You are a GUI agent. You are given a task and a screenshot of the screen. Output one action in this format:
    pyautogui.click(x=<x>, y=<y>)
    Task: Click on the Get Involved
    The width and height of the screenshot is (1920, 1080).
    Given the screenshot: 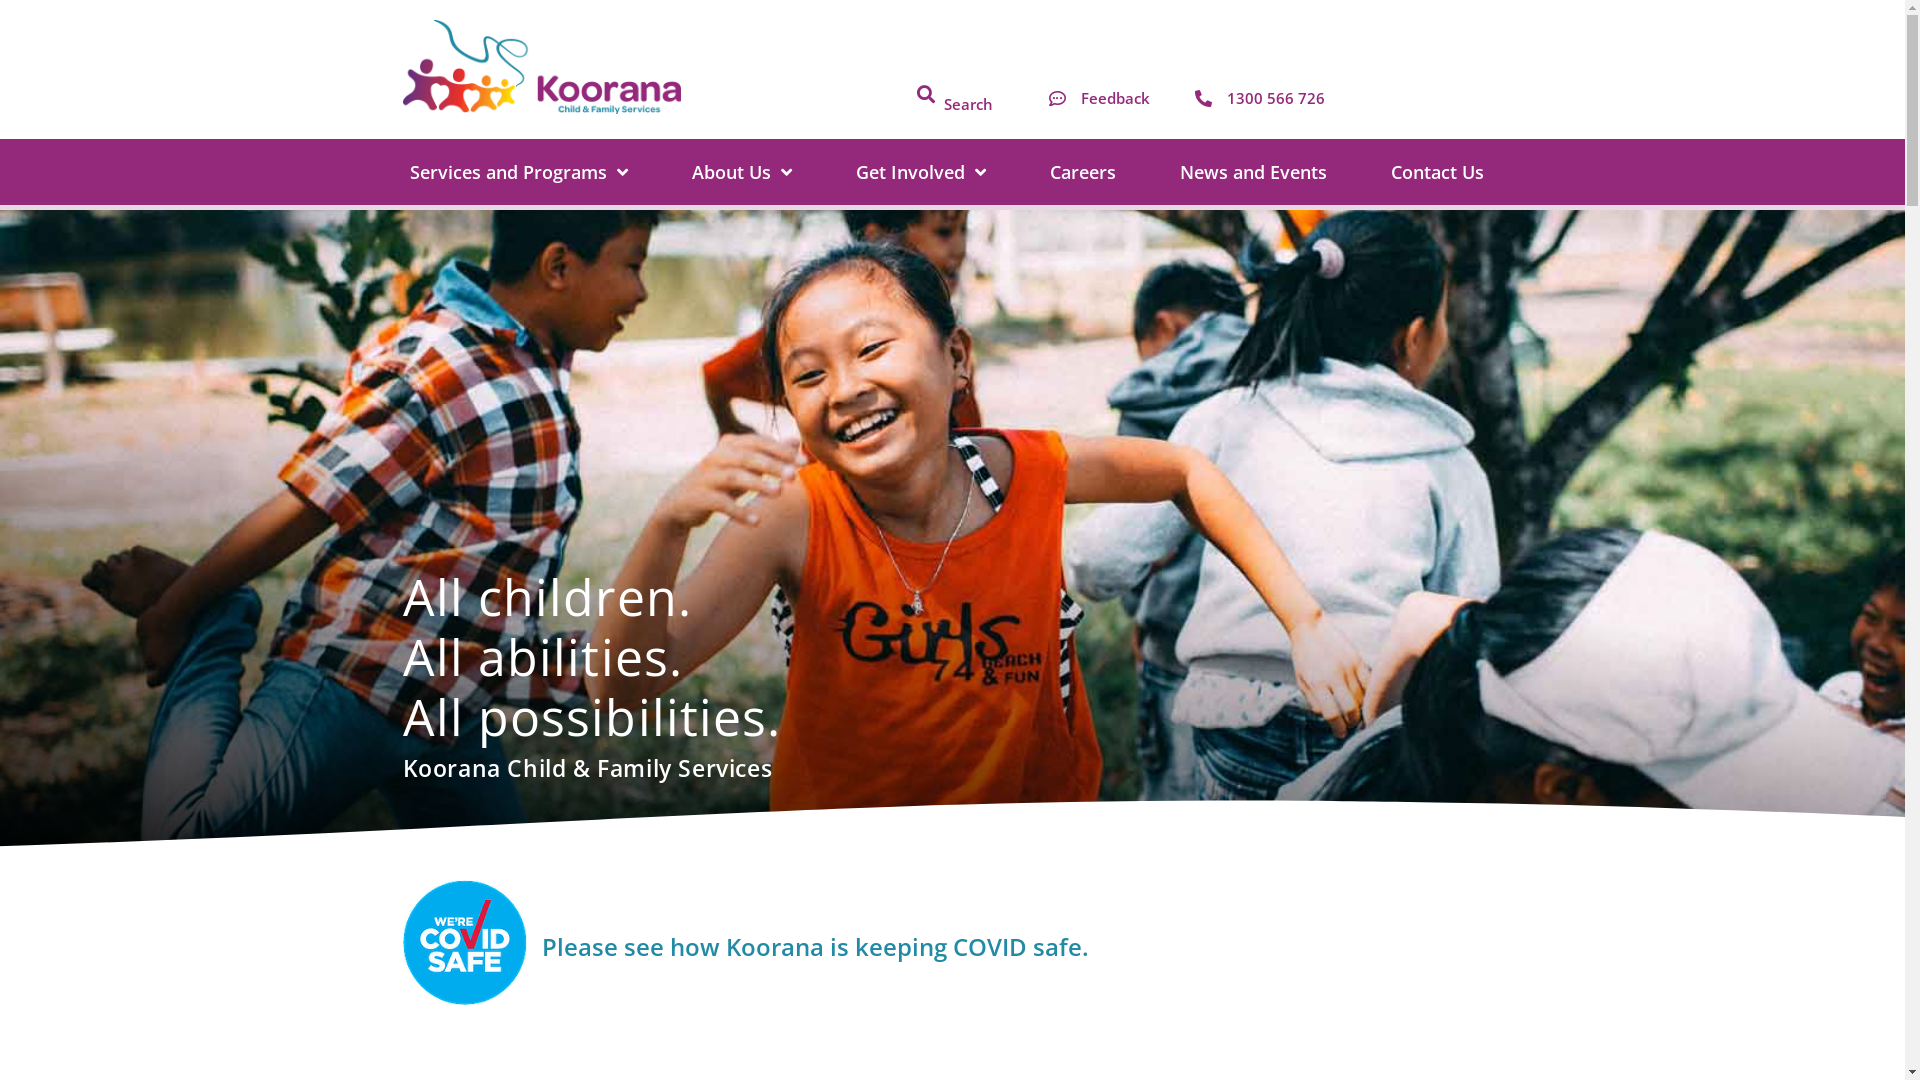 What is the action you would take?
    pyautogui.click(x=920, y=172)
    